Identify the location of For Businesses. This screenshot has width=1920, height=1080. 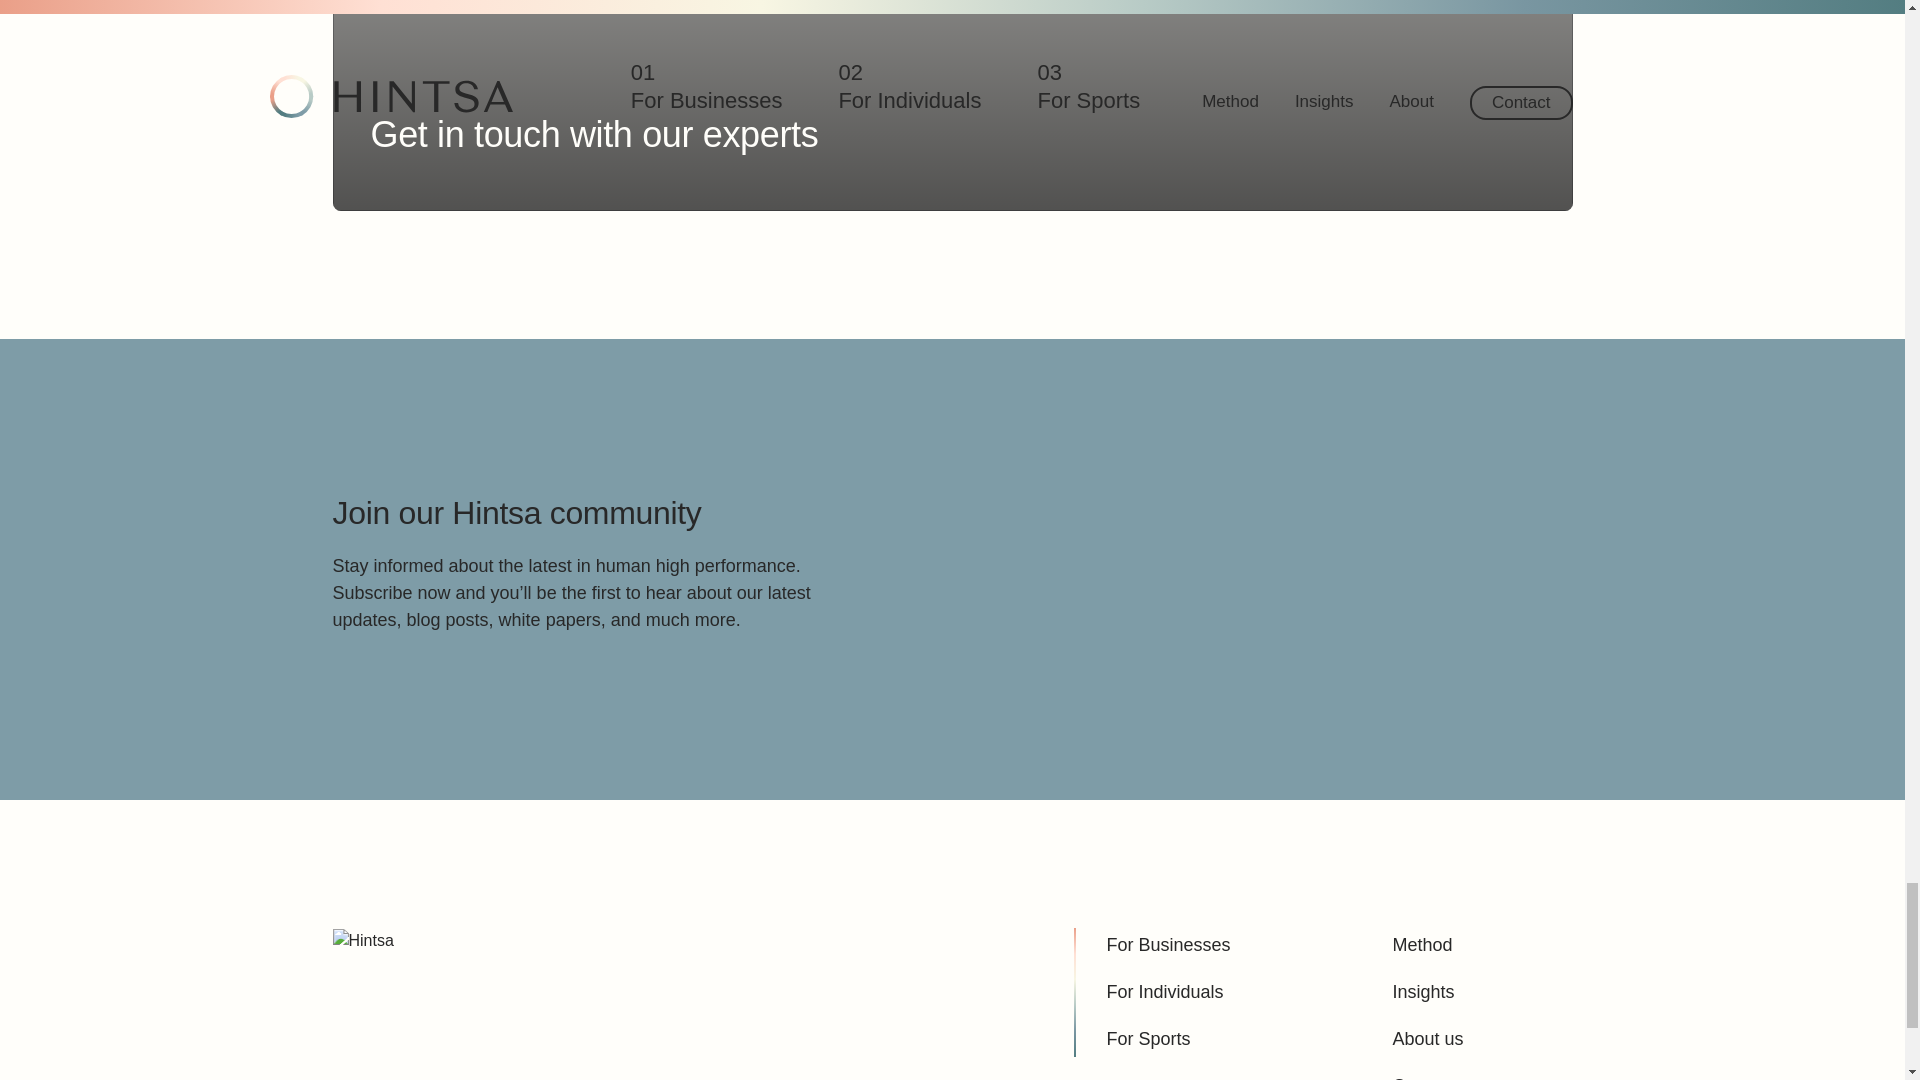
(1168, 945).